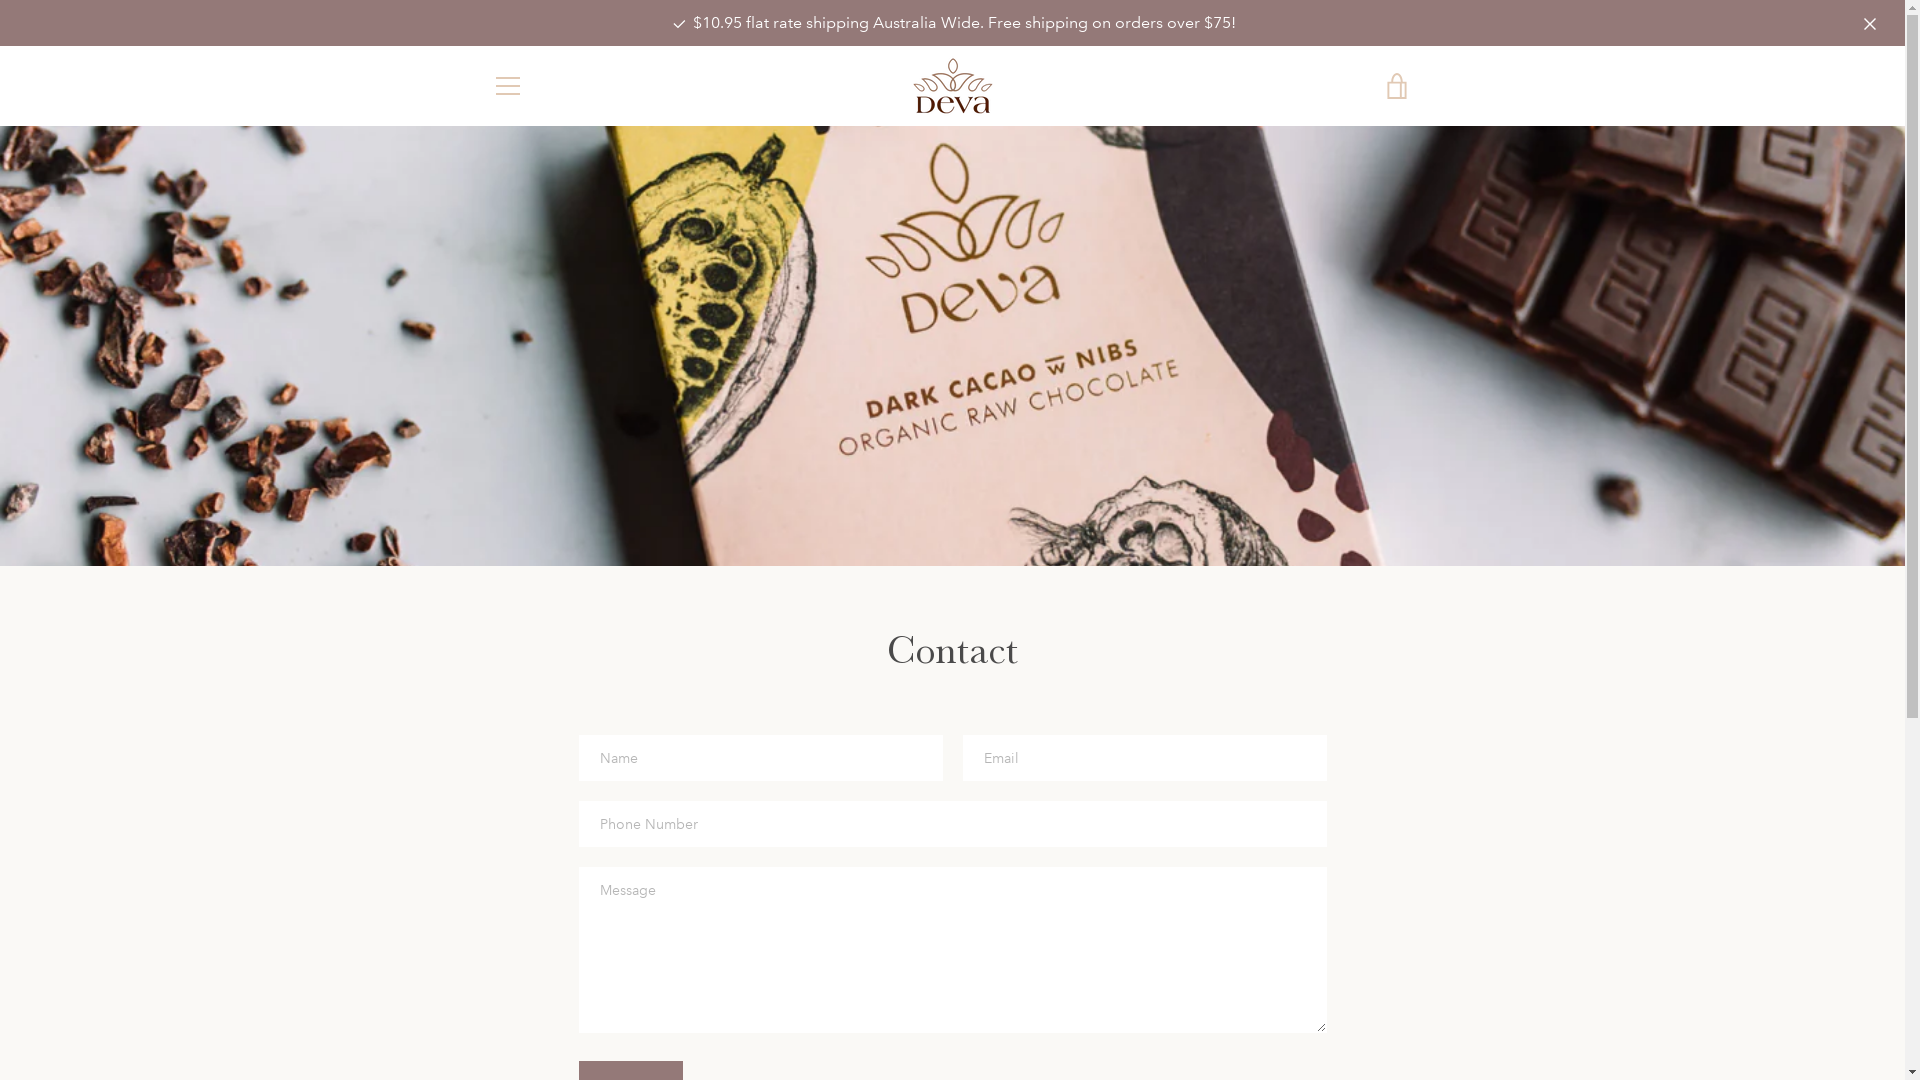 Image resolution: width=1920 pixels, height=1080 pixels. Describe the element at coordinates (948, 1011) in the screenshot. I see `Deva Cacao` at that location.